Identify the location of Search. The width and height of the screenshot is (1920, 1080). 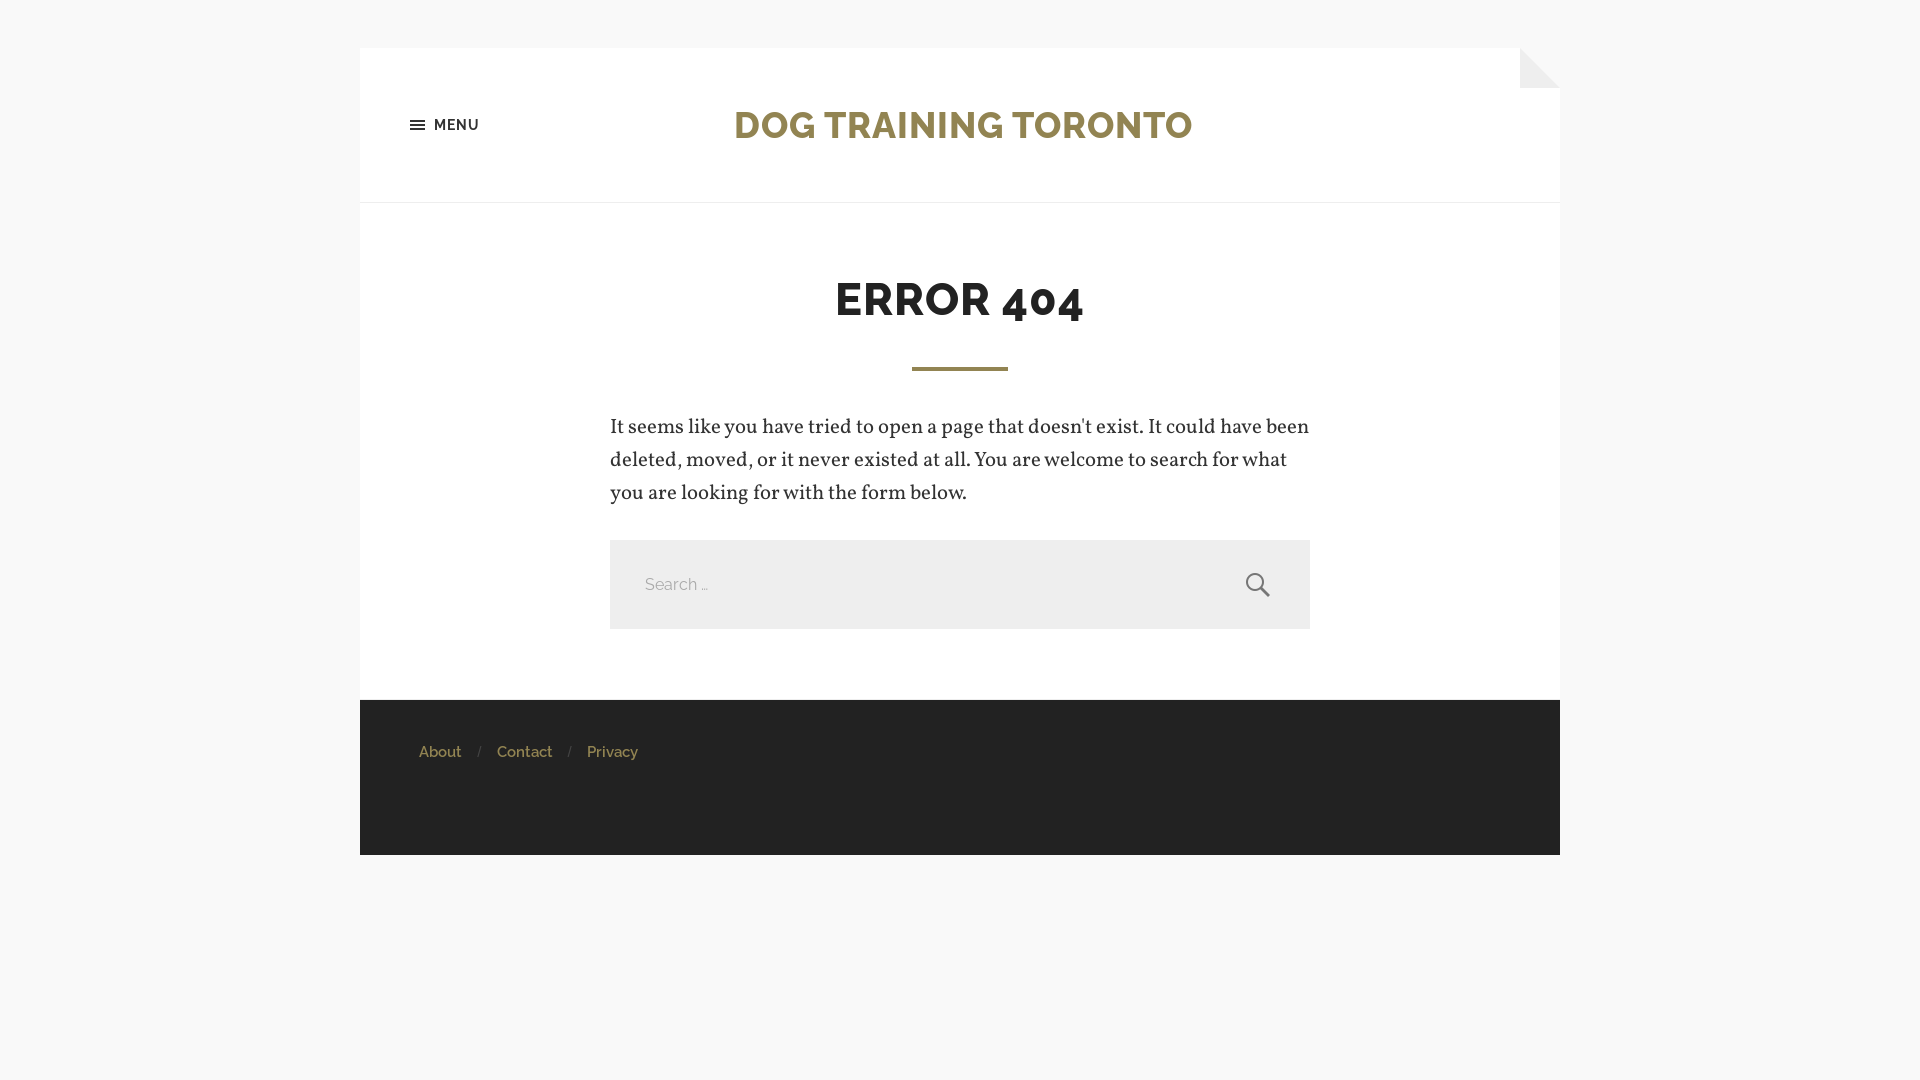
(1258, 584).